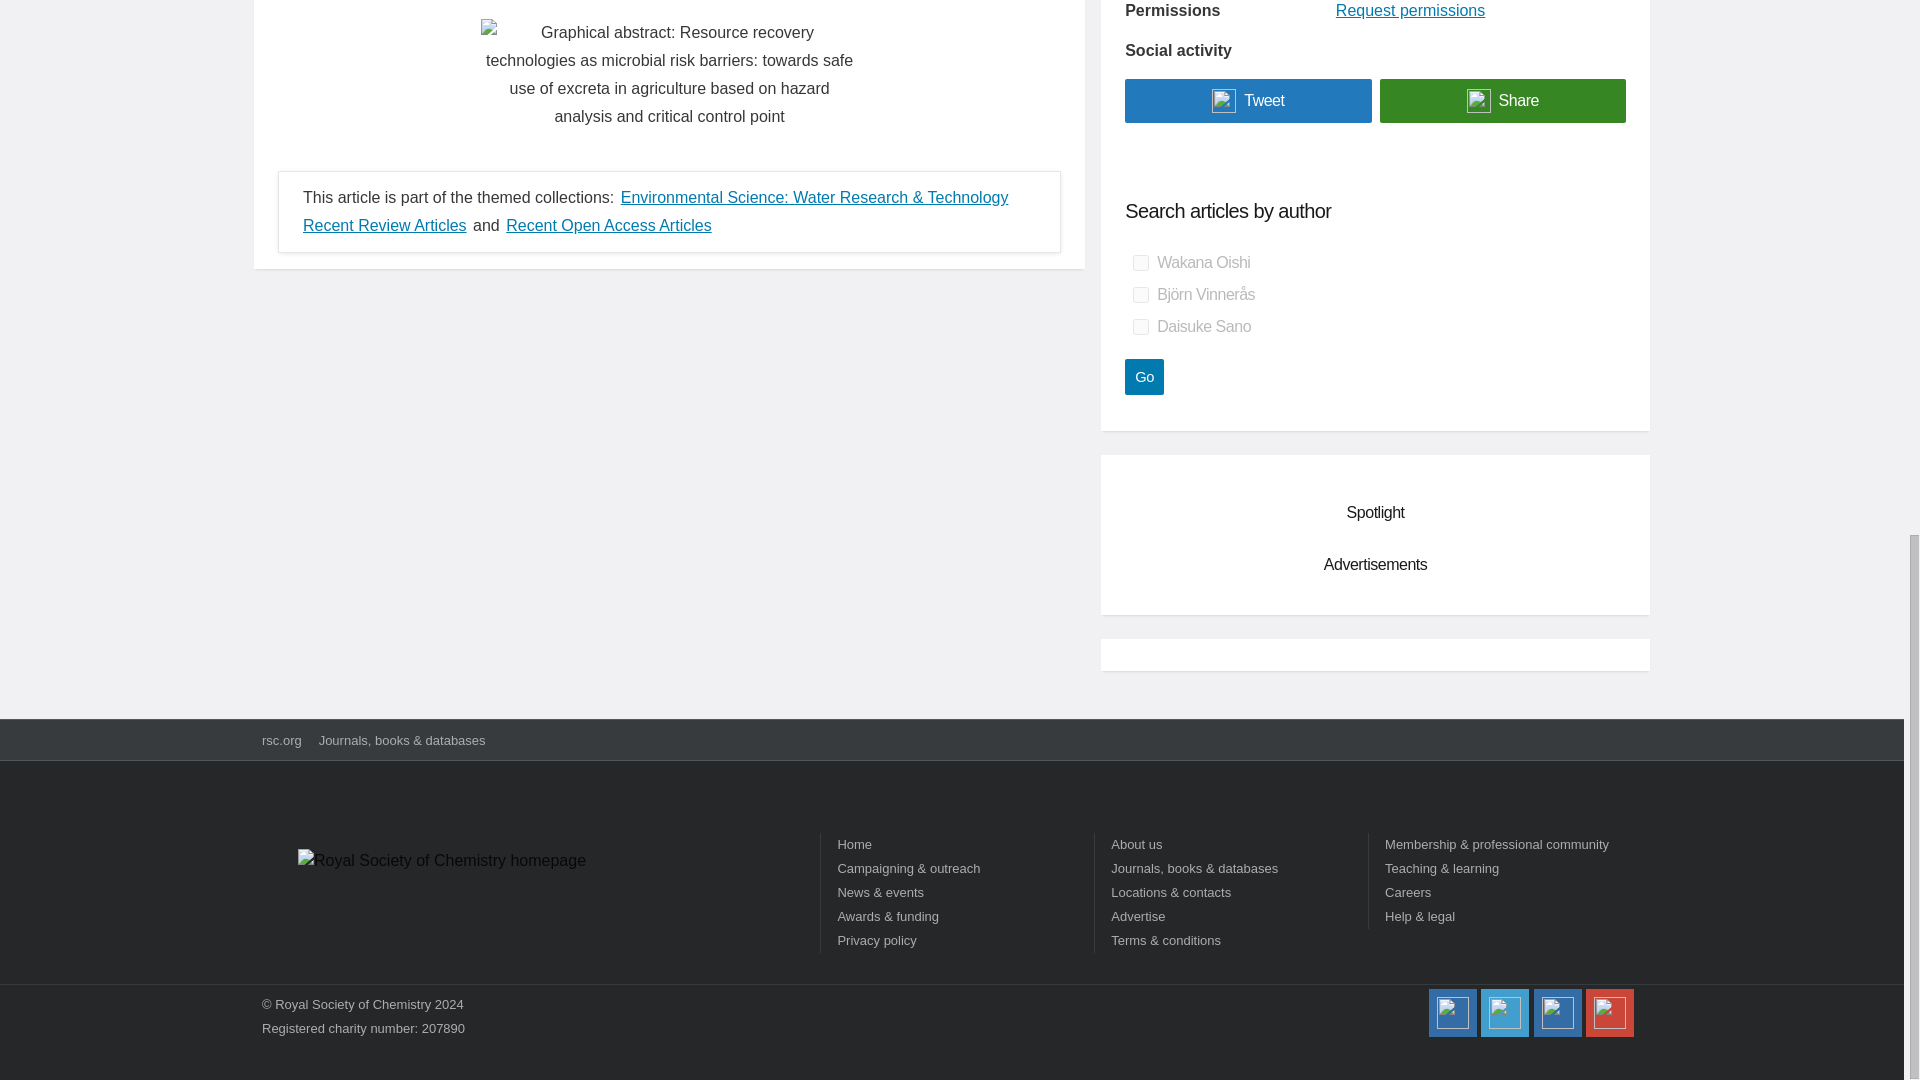  What do you see at coordinates (1140, 326) in the screenshot?
I see `on` at bounding box center [1140, 326].